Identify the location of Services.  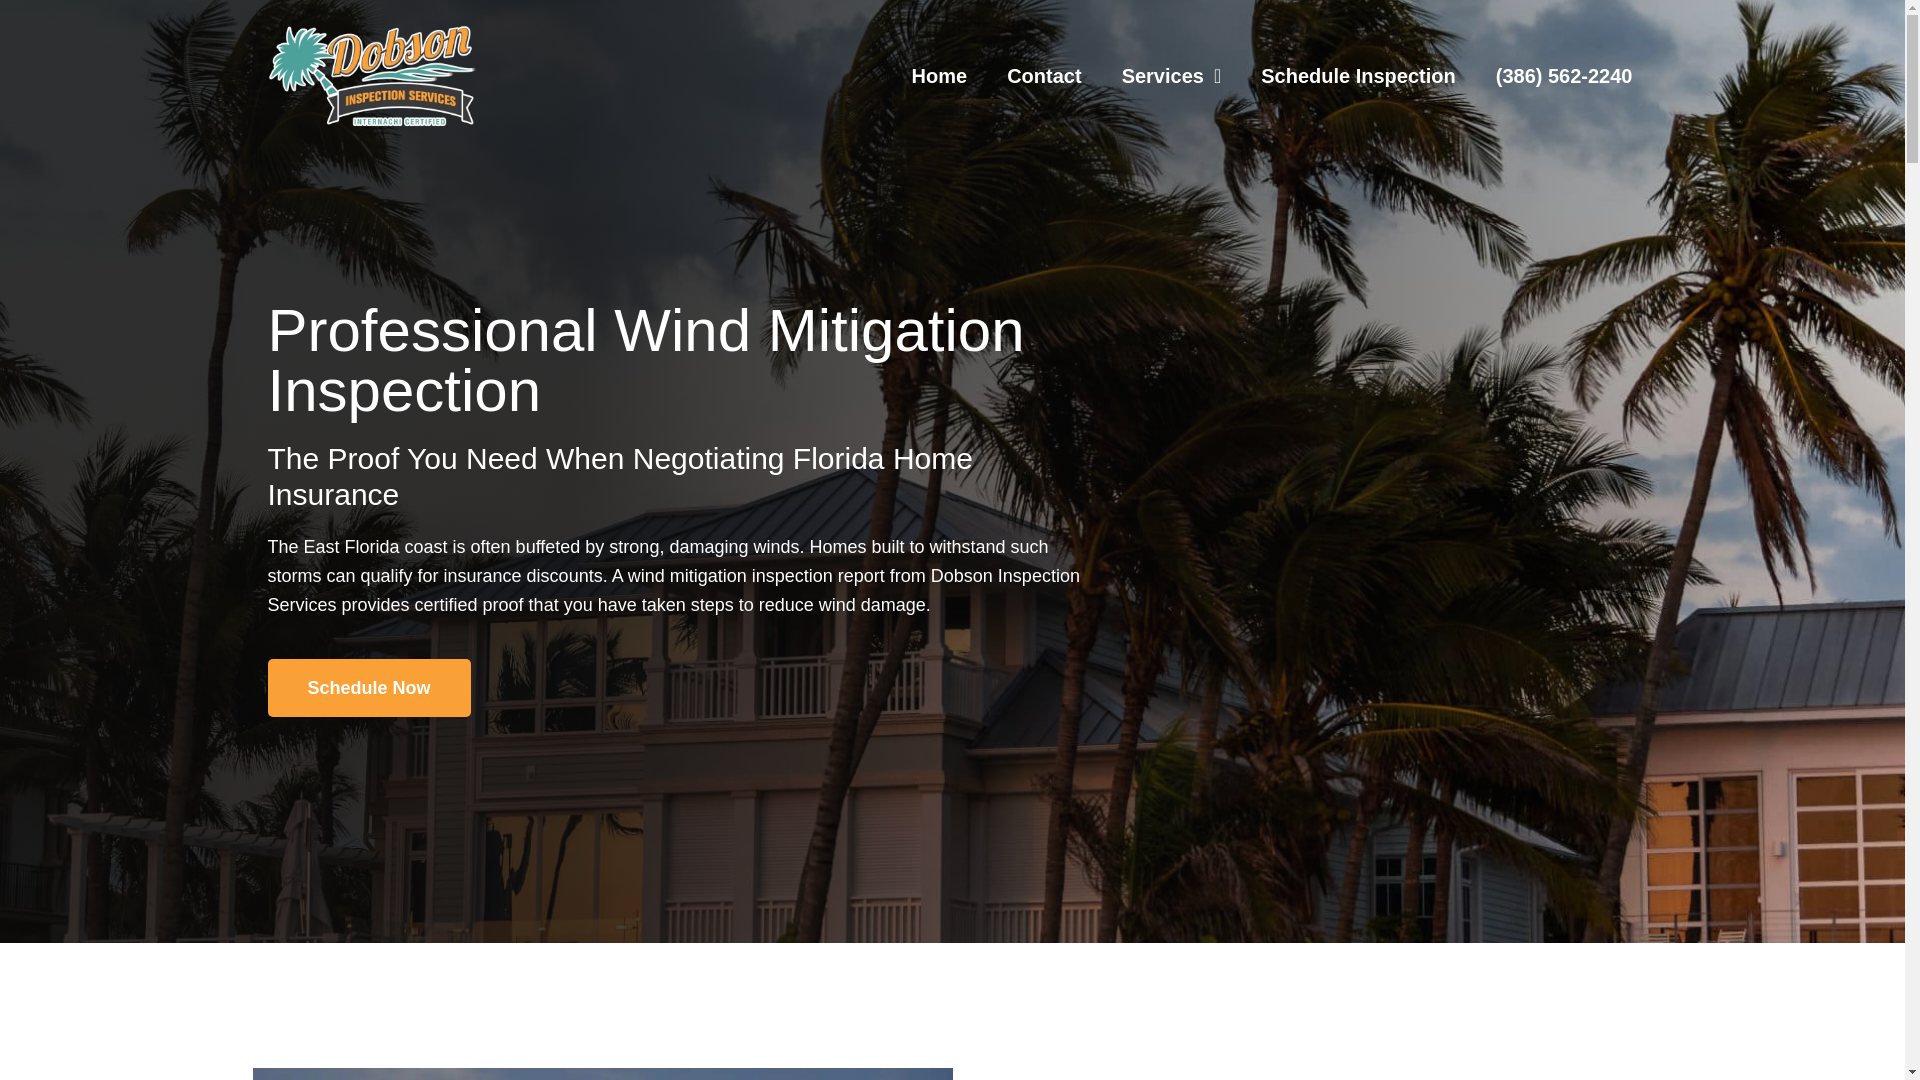
(1172, 76).